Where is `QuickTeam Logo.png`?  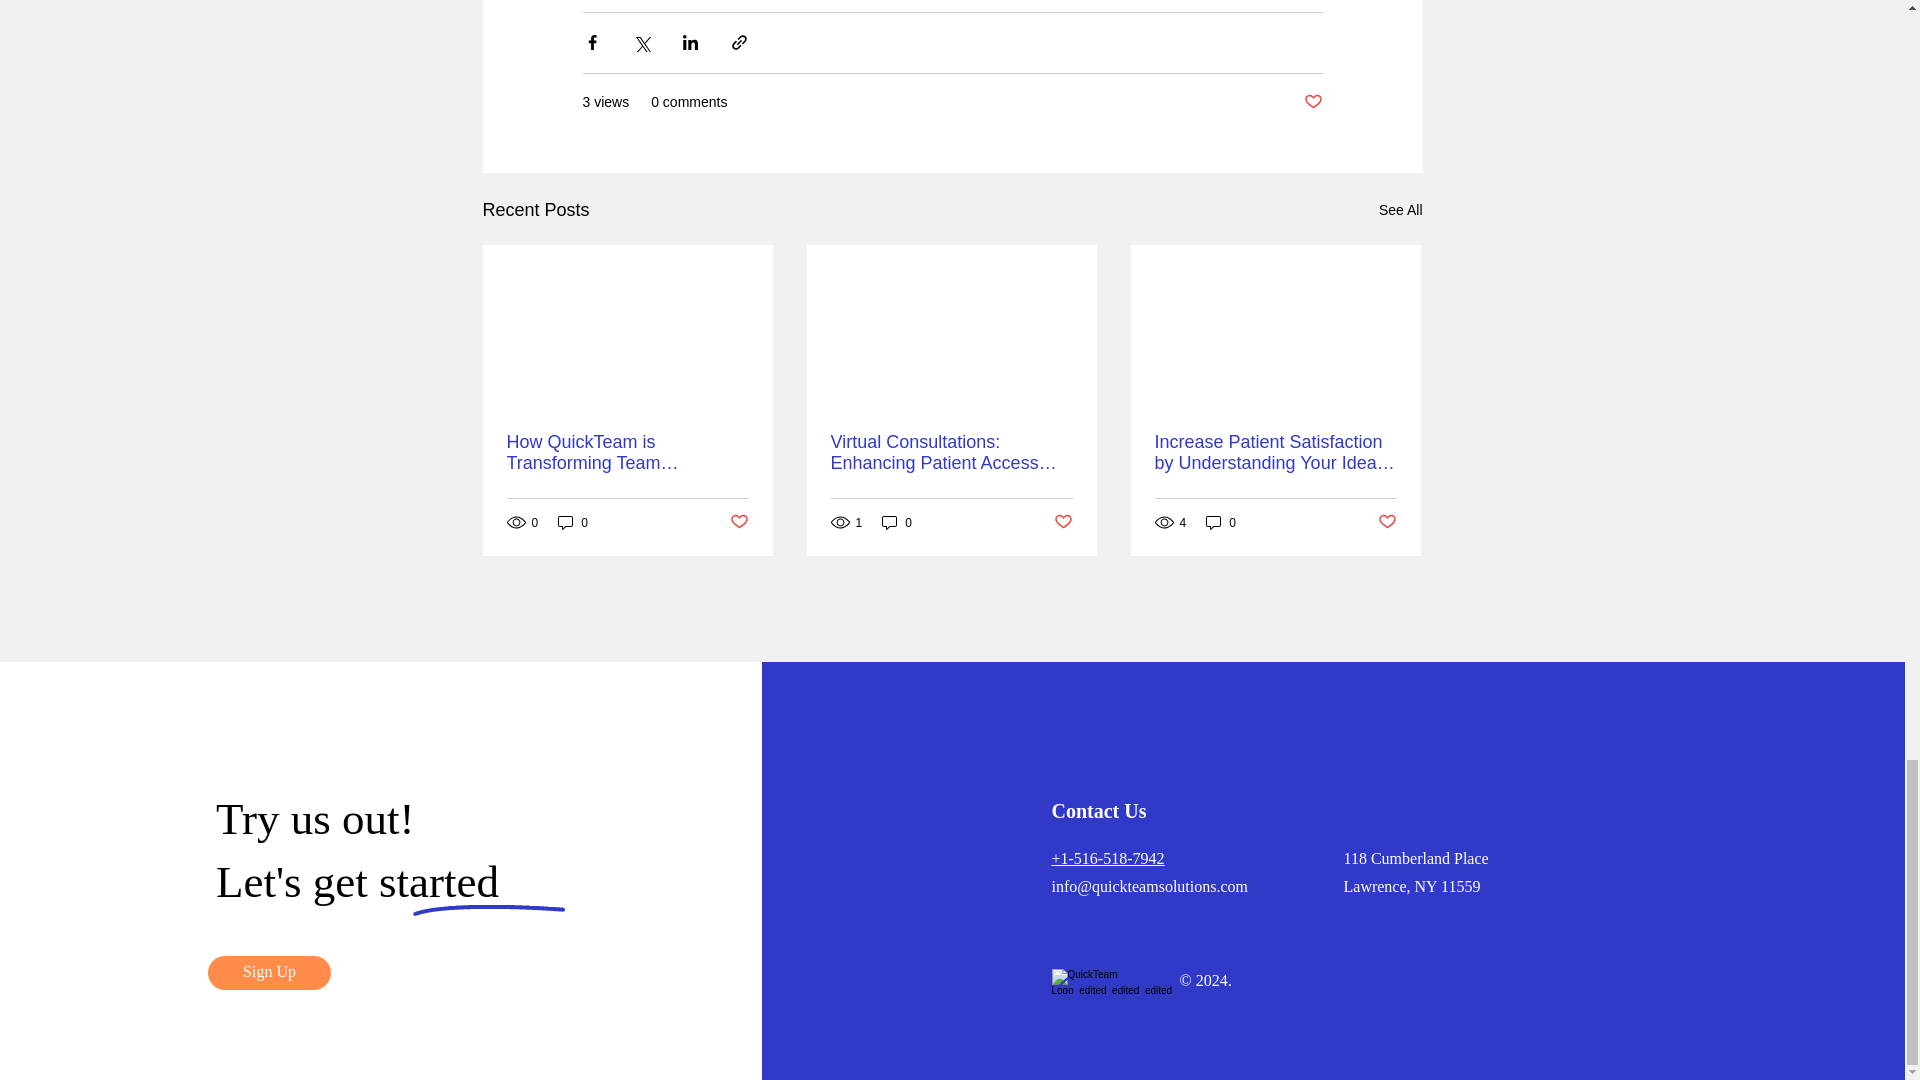
QuickTeam Logo.png is located at coordinates (1114, 980).